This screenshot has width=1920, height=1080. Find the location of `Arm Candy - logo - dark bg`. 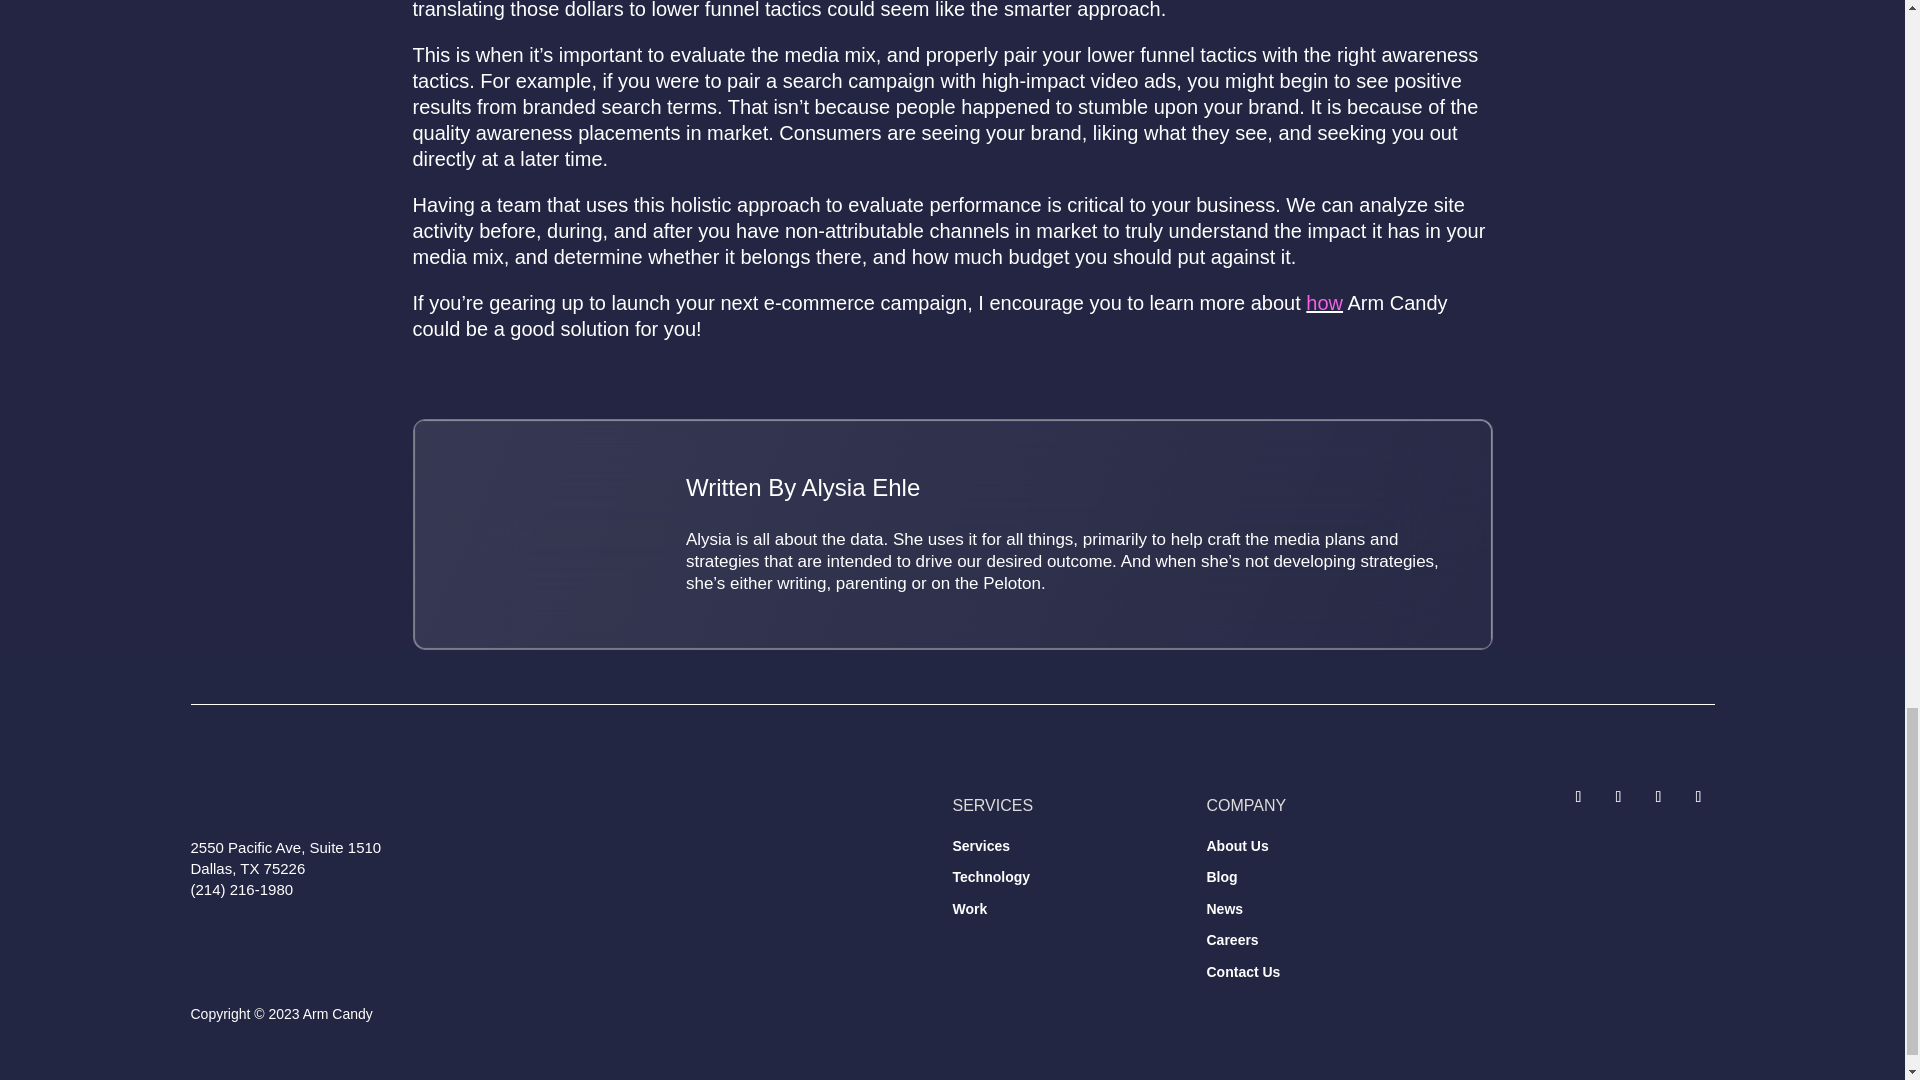

Arm Candy - logo - dark bg is located at coordinates (324, 798).